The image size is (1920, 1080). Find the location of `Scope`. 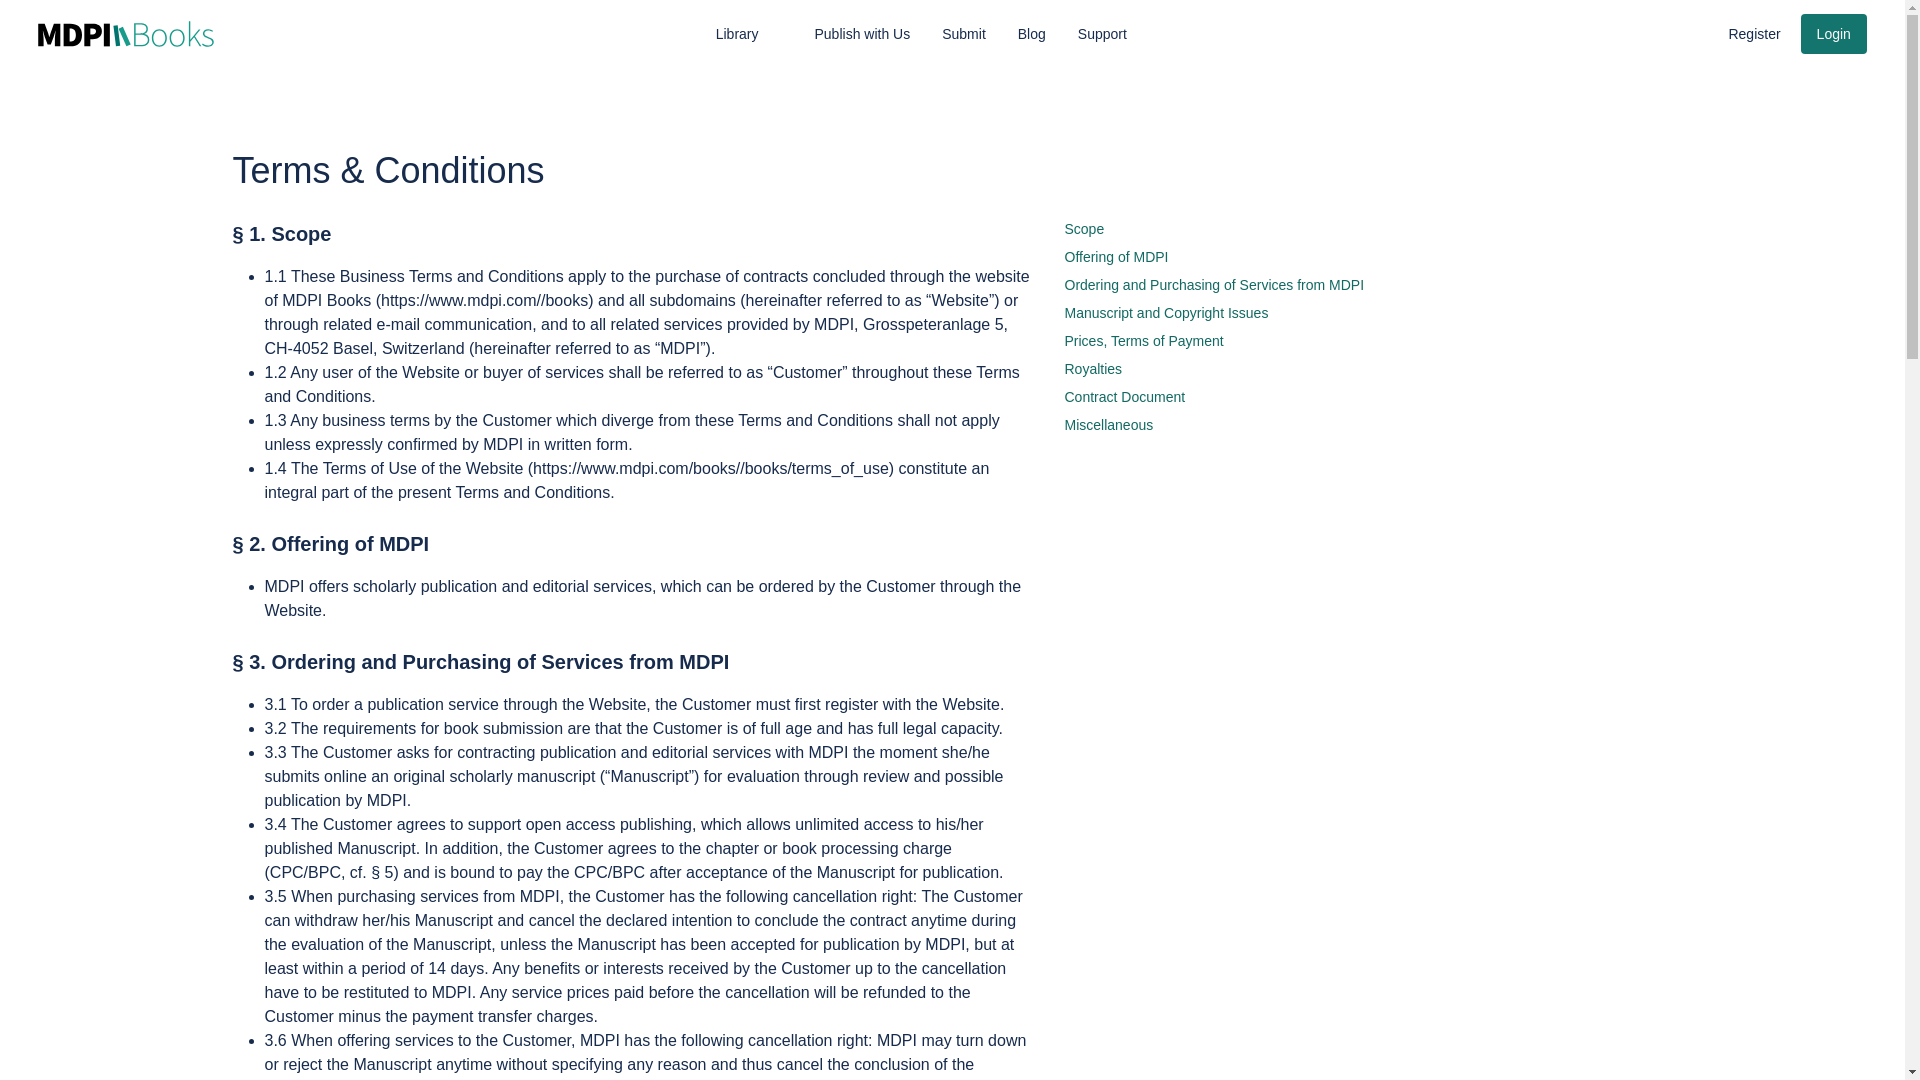

Scope is located at coordinates (1084, 228).